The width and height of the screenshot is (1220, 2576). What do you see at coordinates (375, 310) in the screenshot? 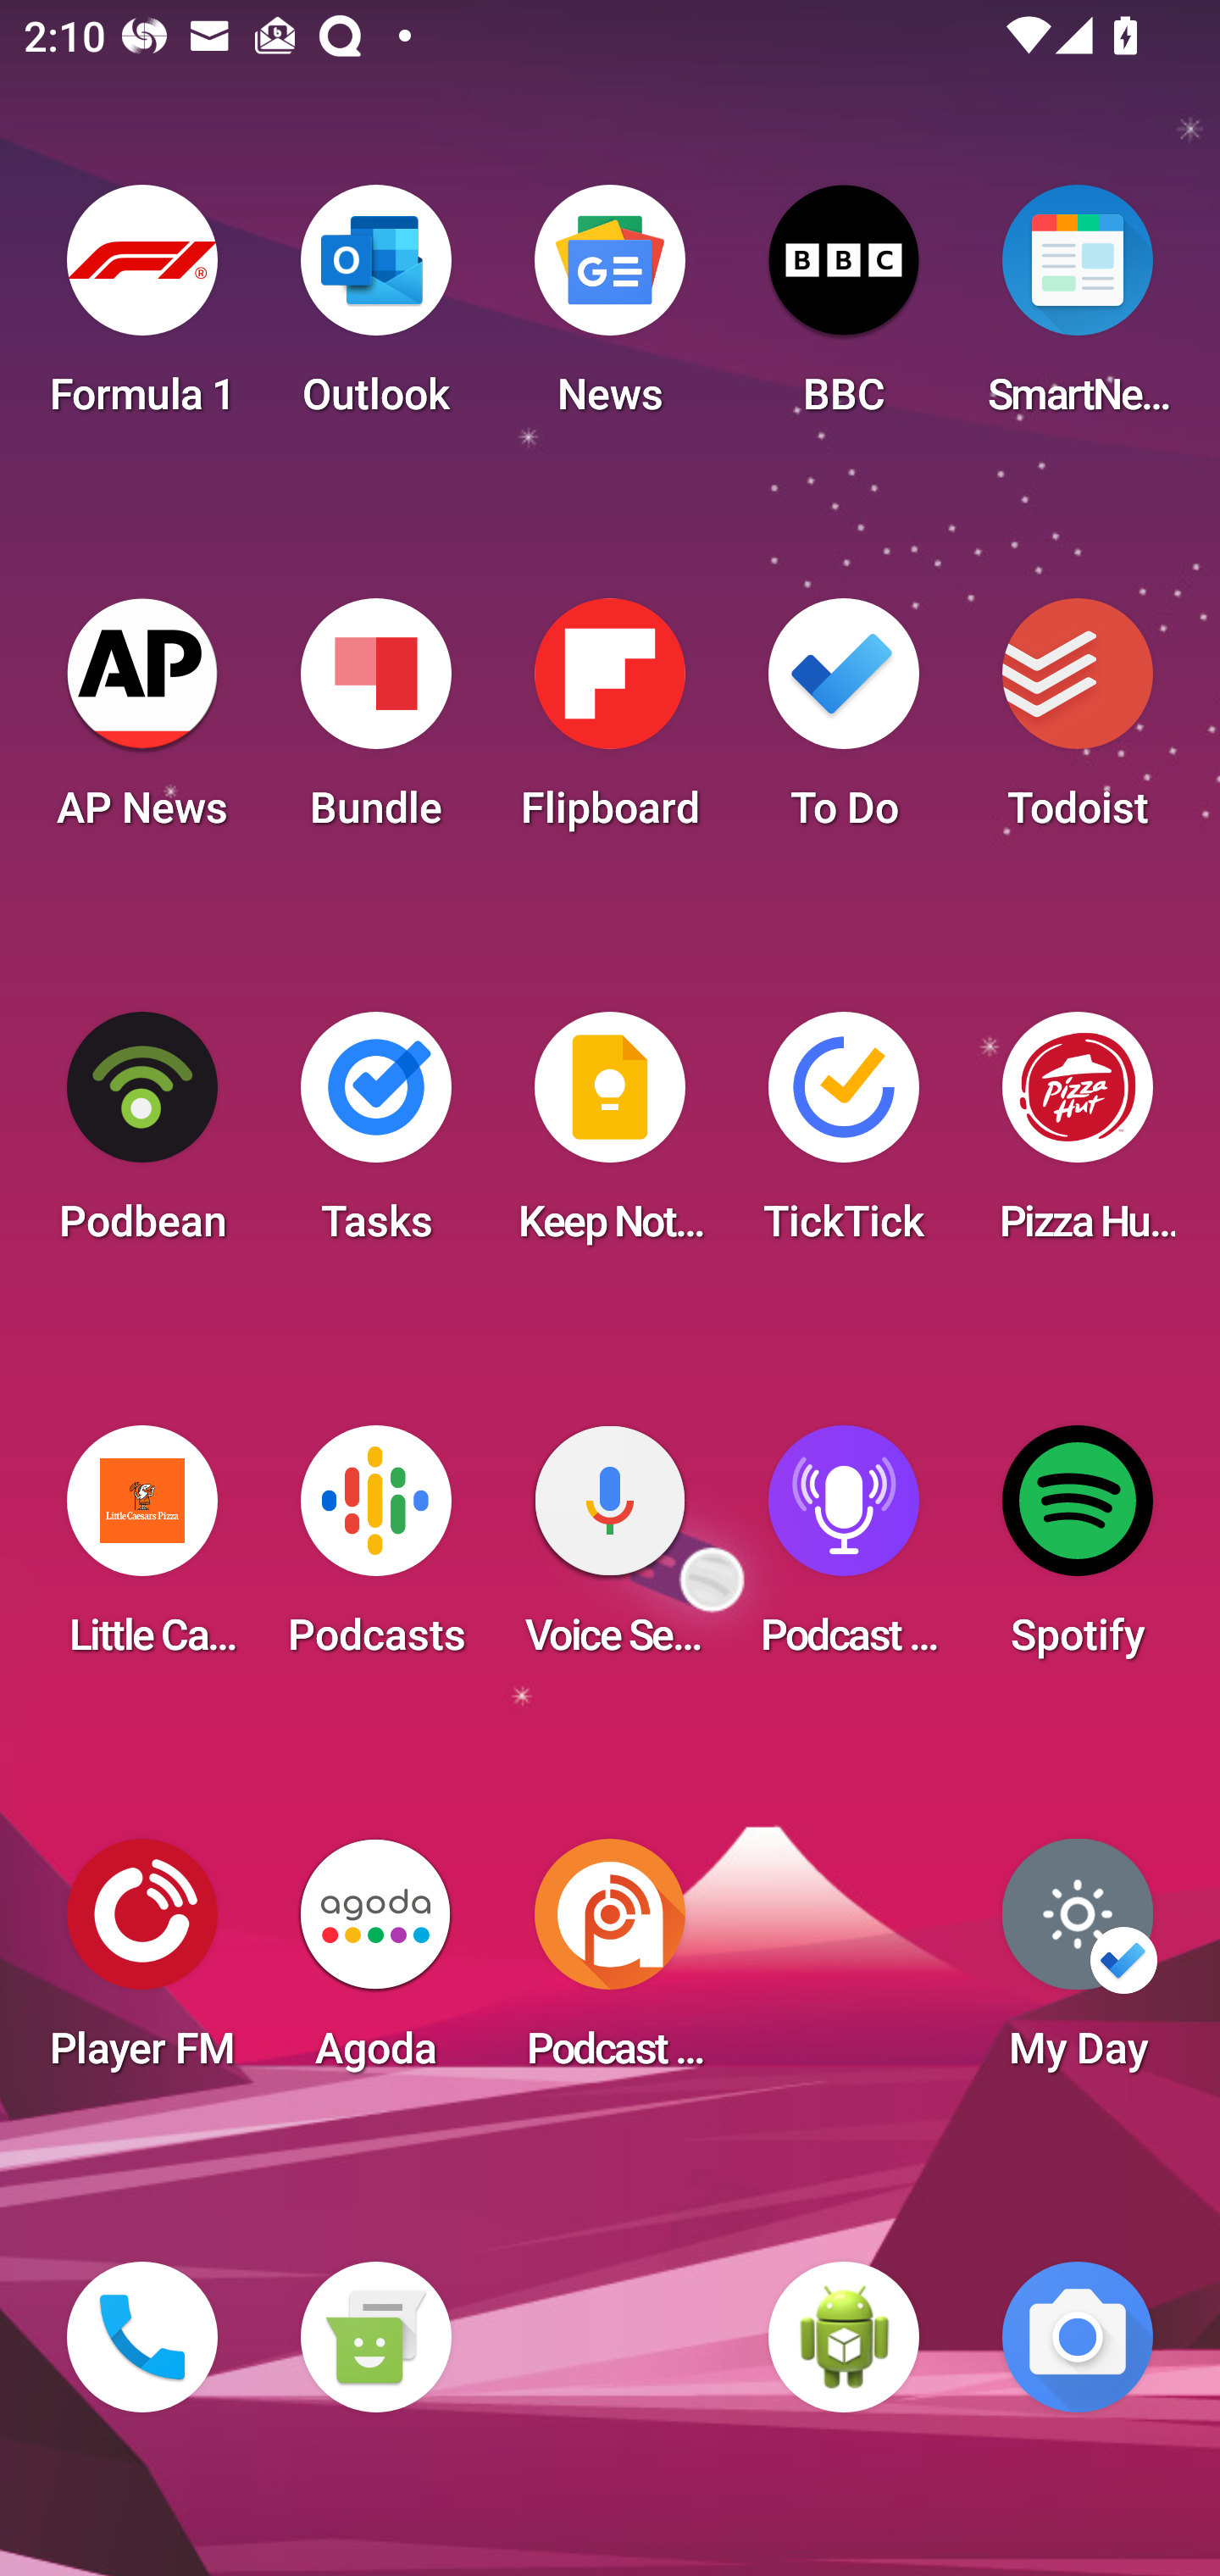
I see `Outlook` at bounding box center [375, 310].